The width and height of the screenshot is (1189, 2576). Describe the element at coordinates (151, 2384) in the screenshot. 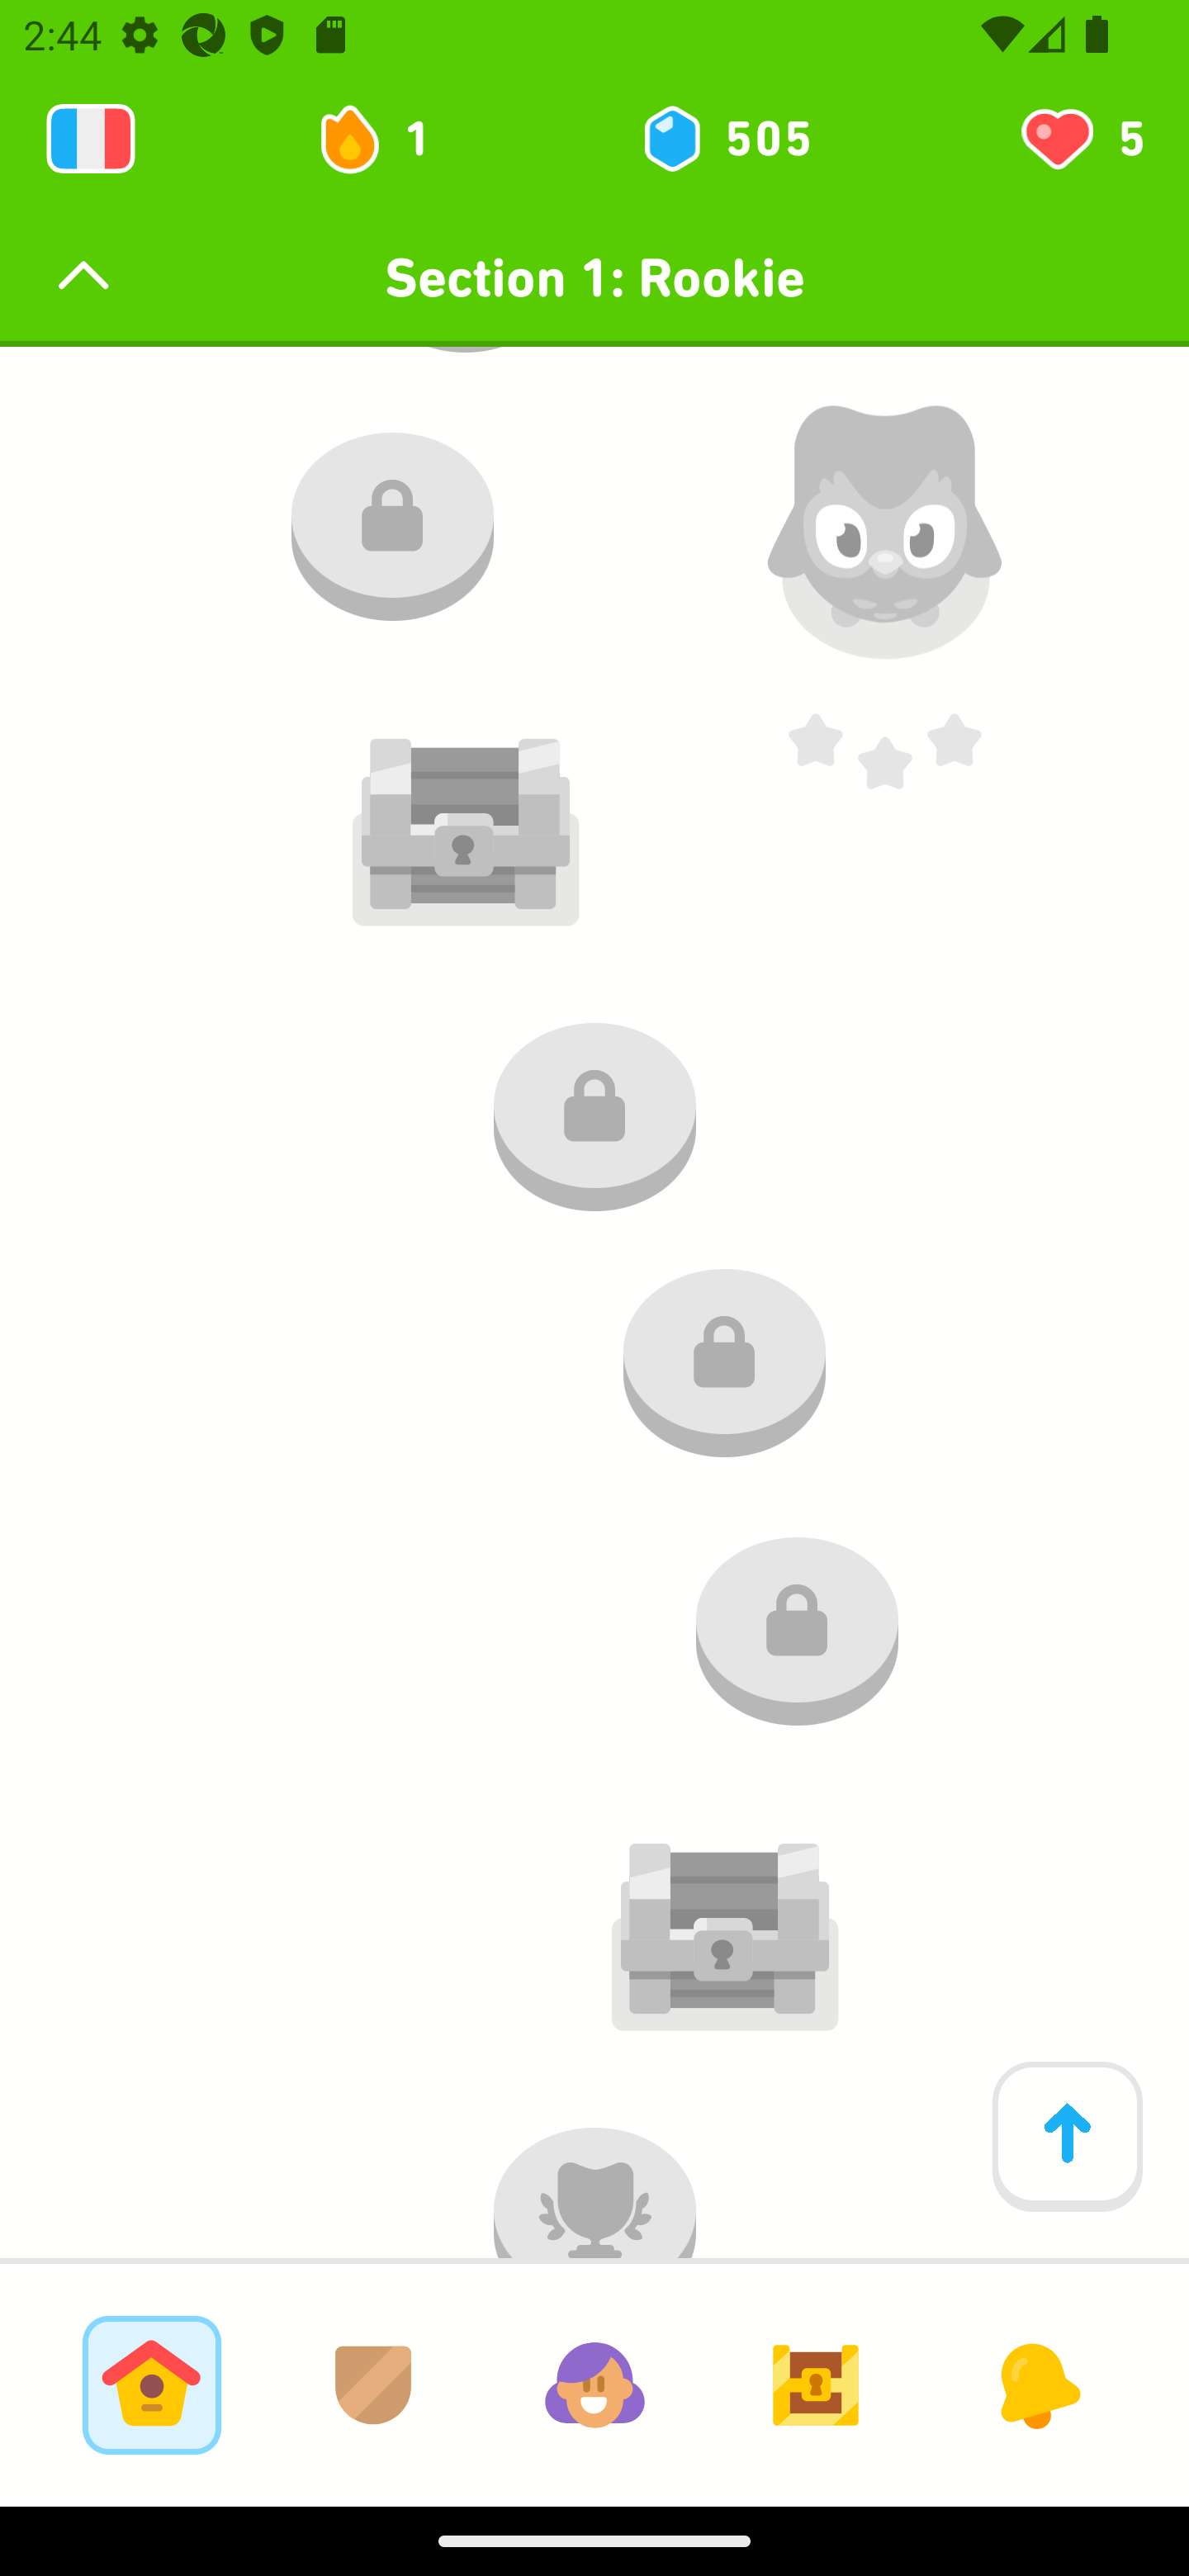

I see `Learn Tab` at that location.